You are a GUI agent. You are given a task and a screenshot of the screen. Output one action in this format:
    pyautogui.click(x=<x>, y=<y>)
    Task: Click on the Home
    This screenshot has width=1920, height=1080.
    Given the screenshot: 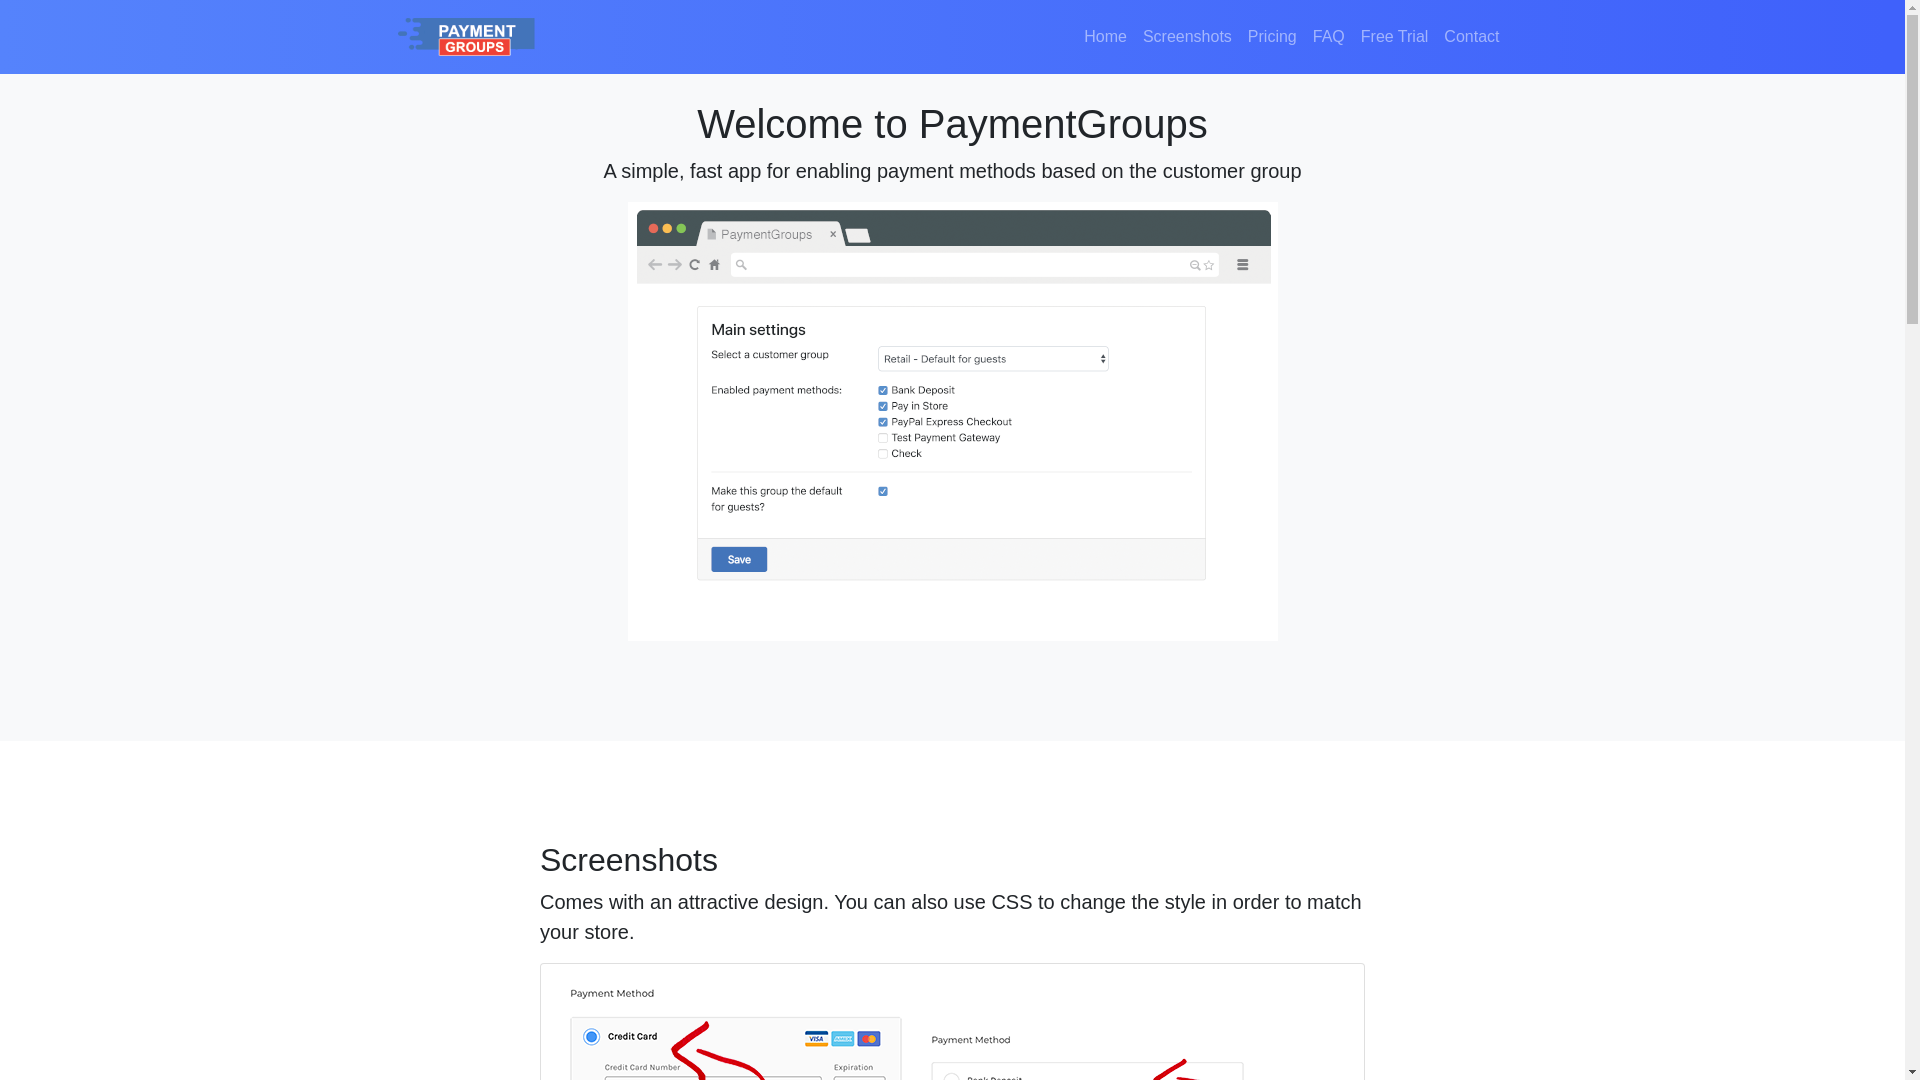 What is the action you would take?
    pyautogui.click(x=1104, y=37)
    